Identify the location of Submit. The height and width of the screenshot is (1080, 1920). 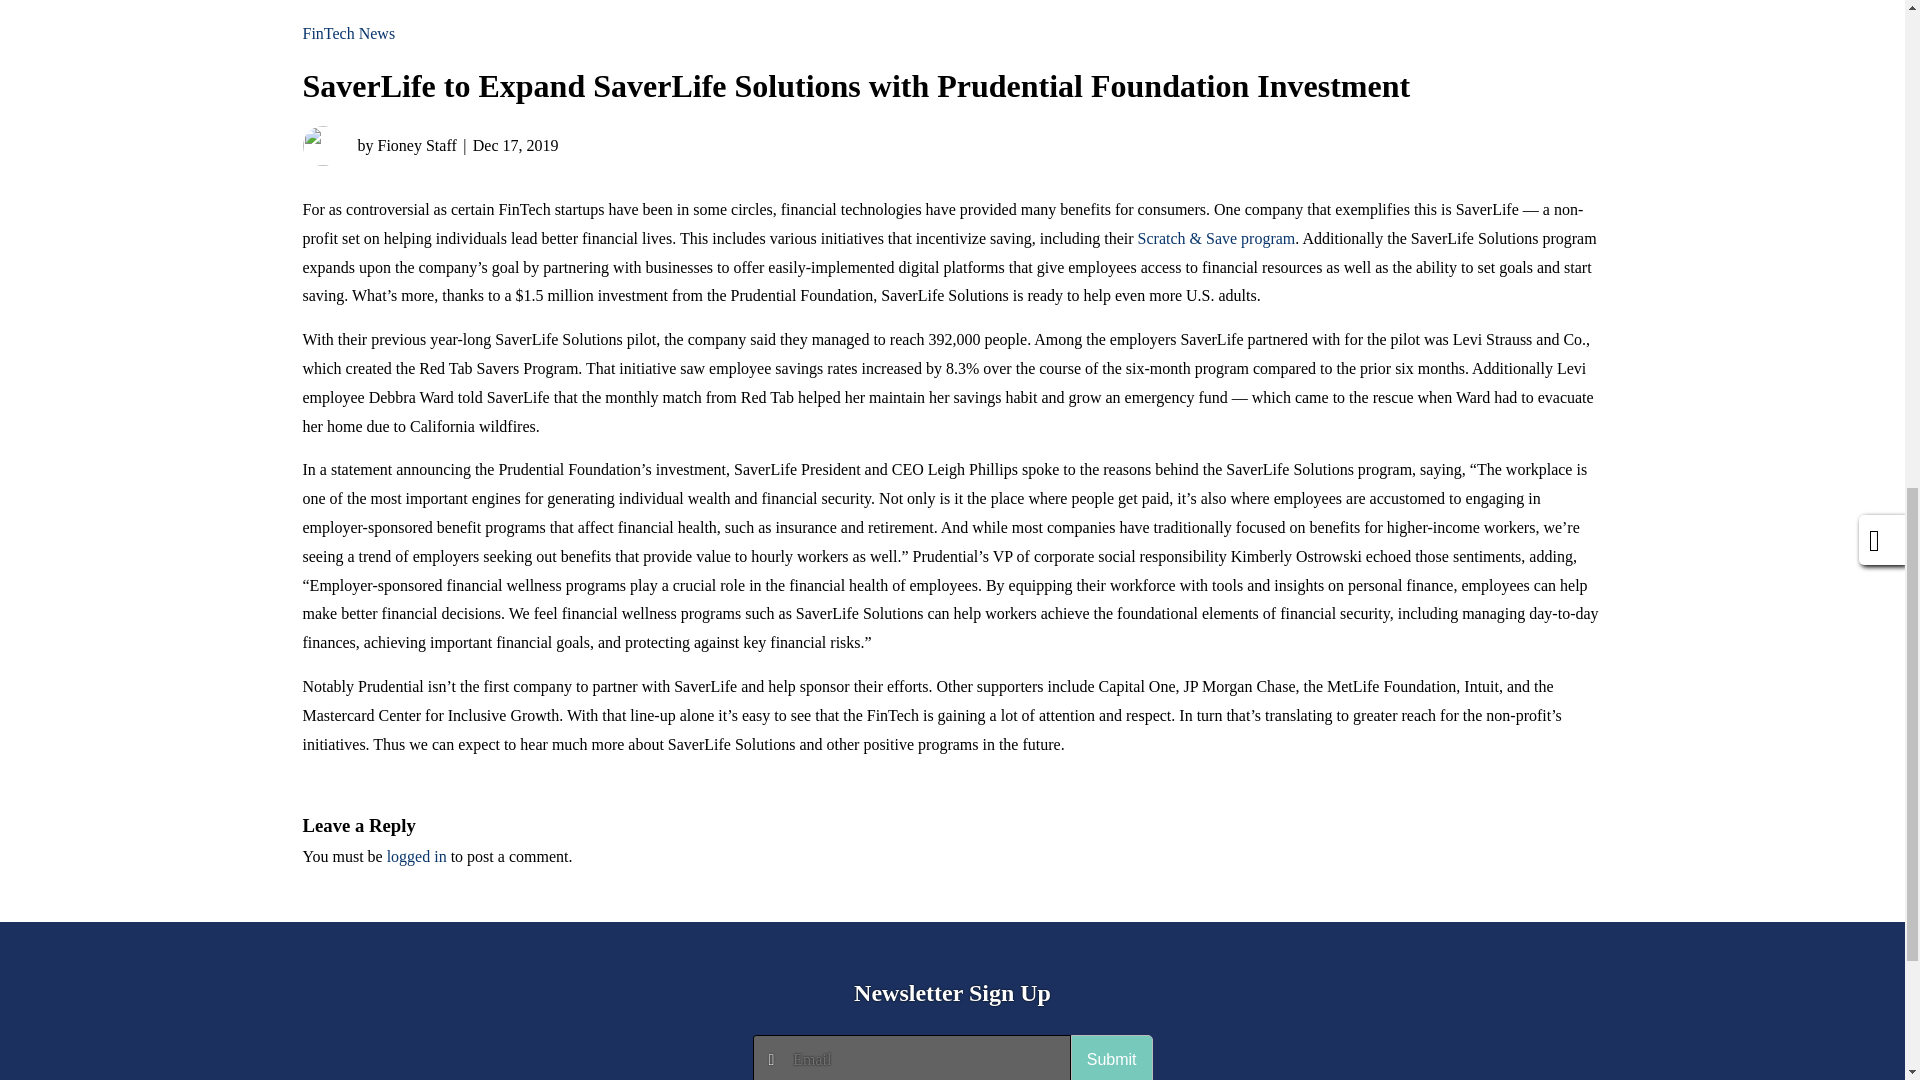
(1112, 1057).